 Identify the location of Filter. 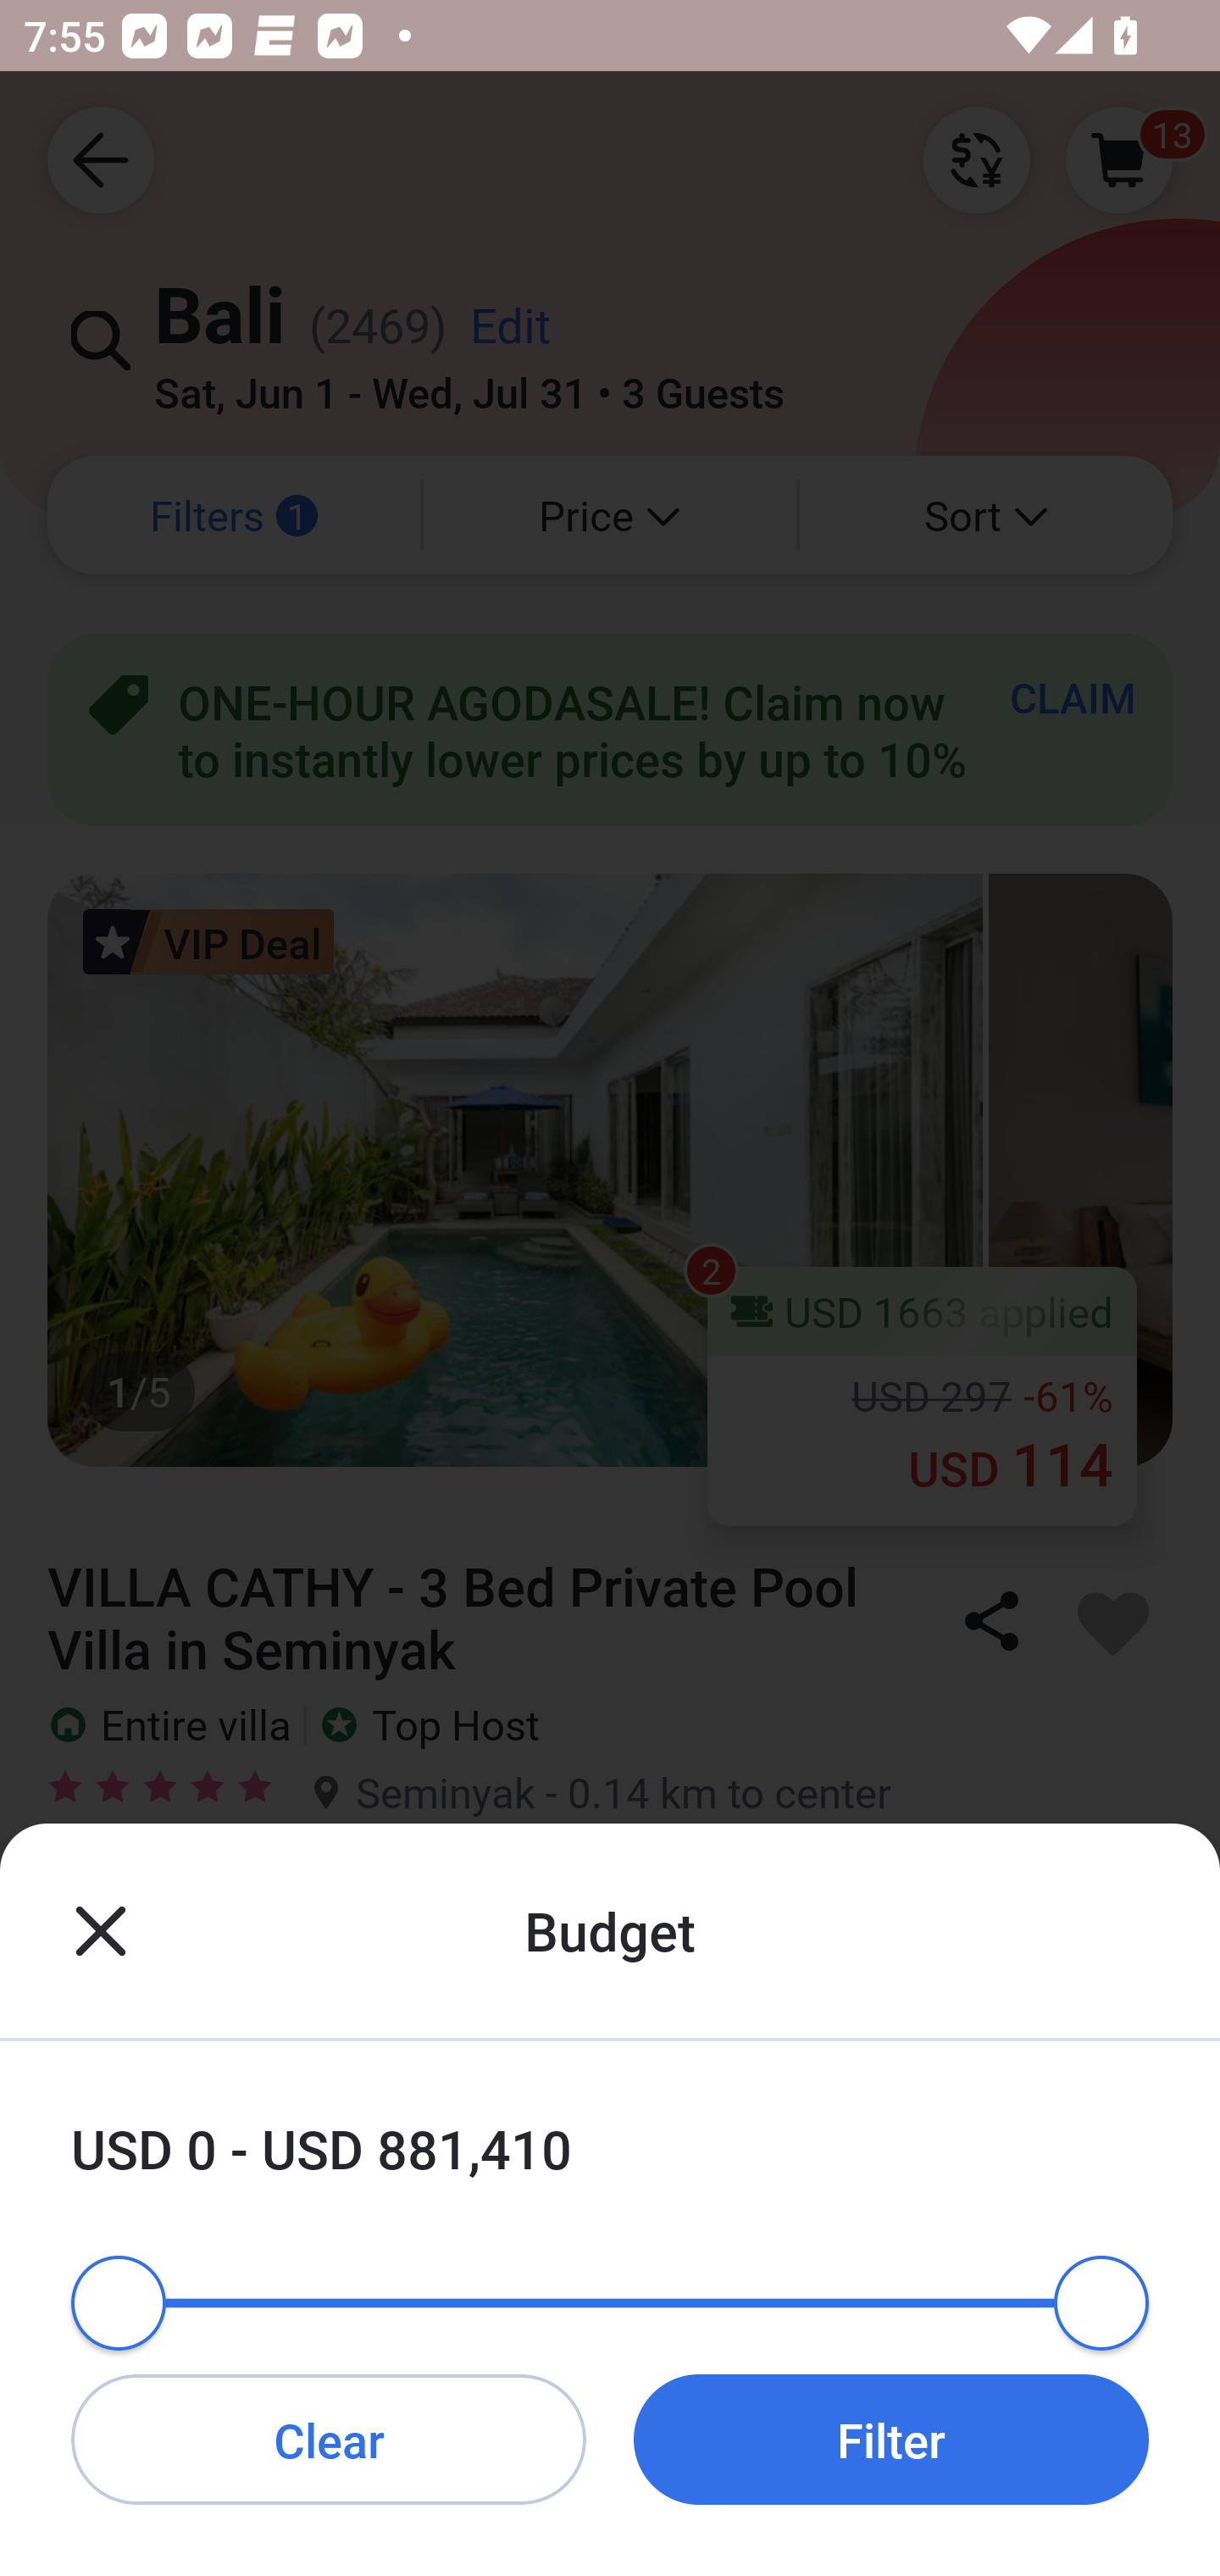
(891, 2439).